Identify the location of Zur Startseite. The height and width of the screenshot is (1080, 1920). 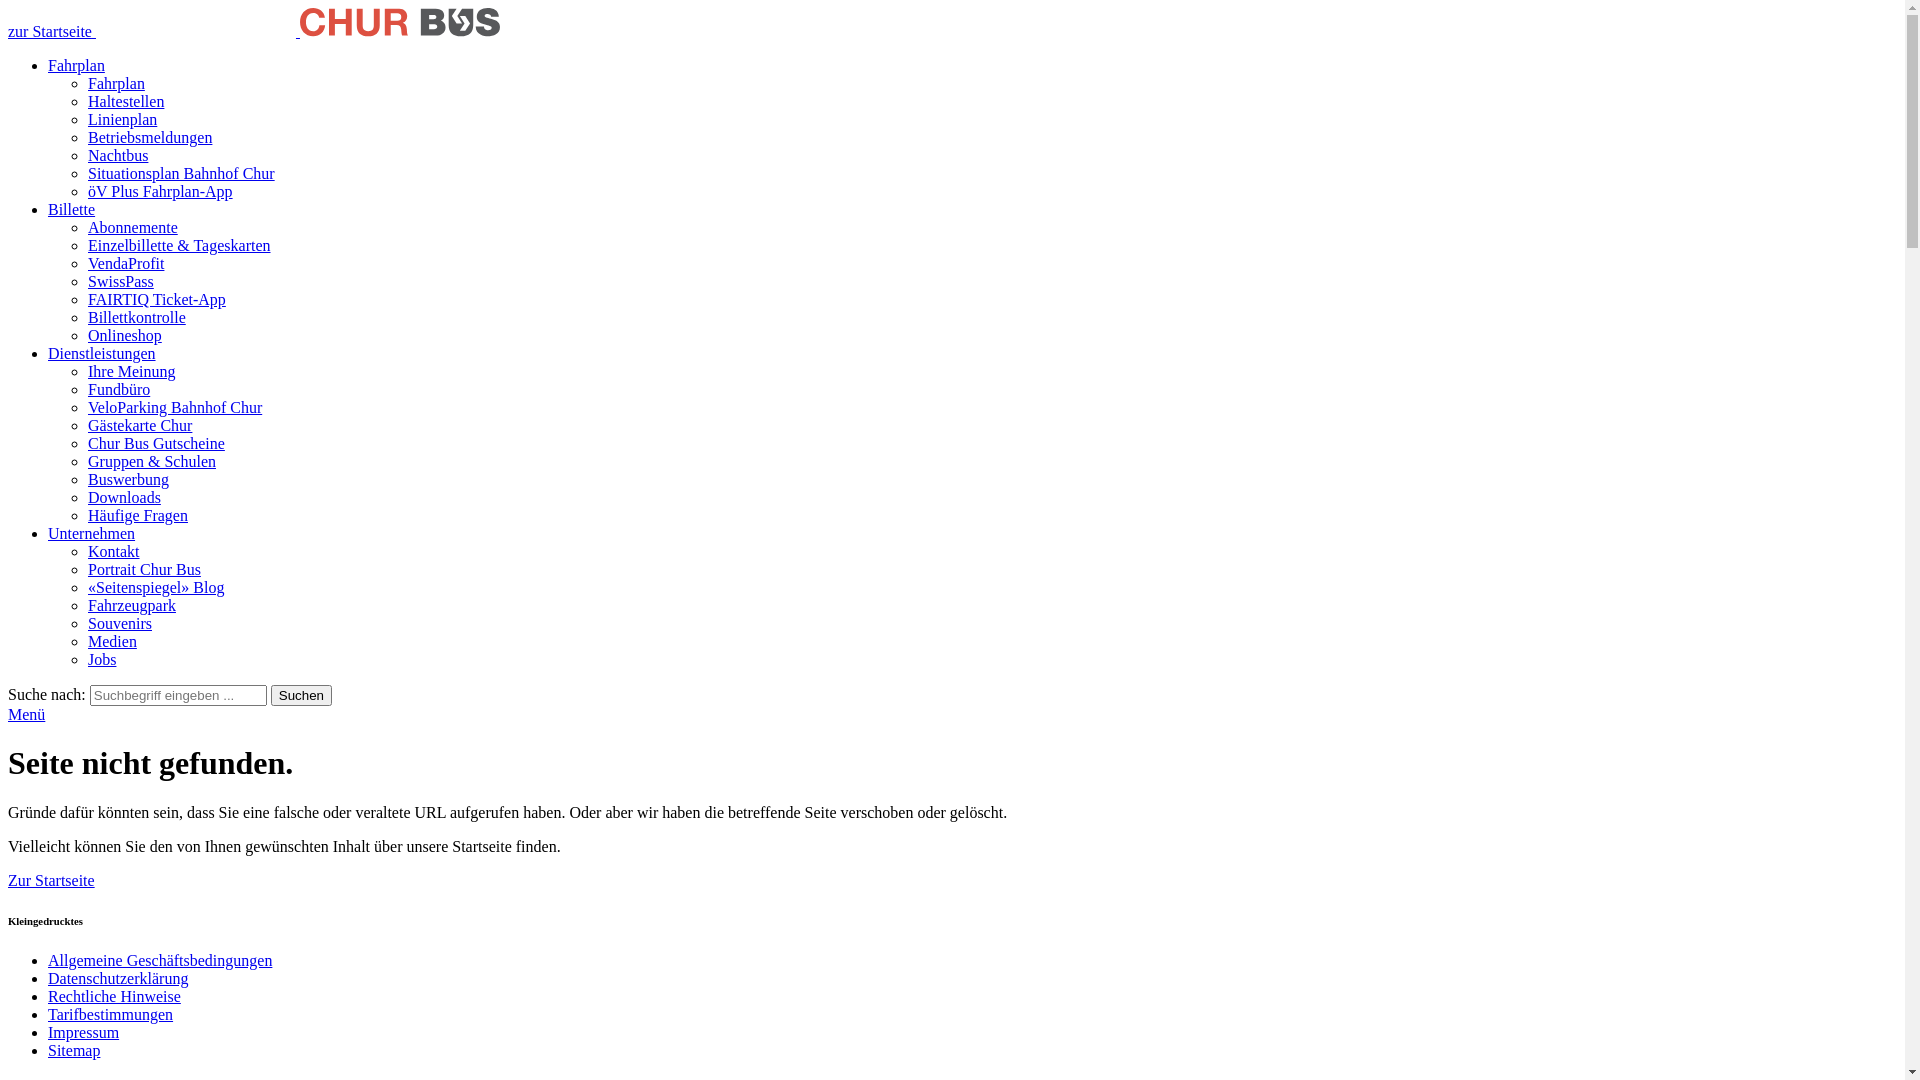
(52, 880).